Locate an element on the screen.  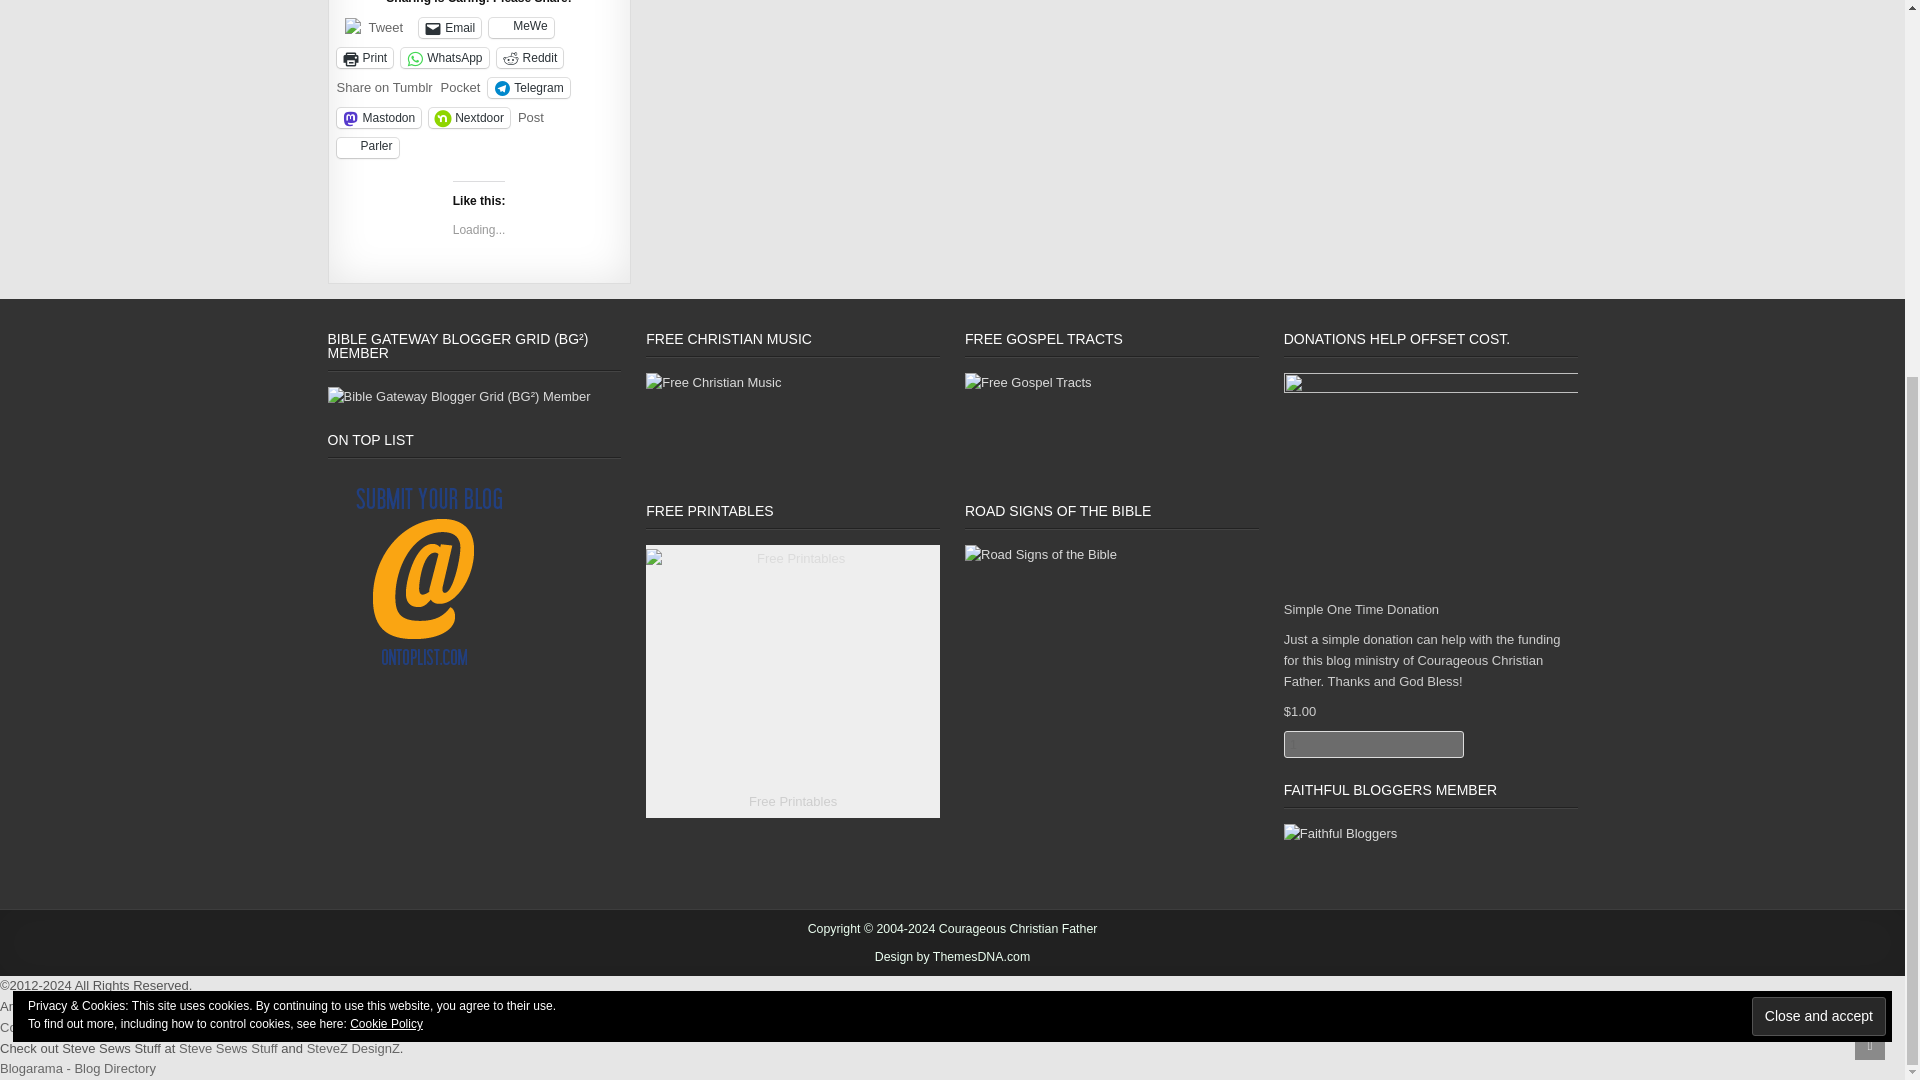
Click to share on WhatsApp is located at coordinates (444, 58).